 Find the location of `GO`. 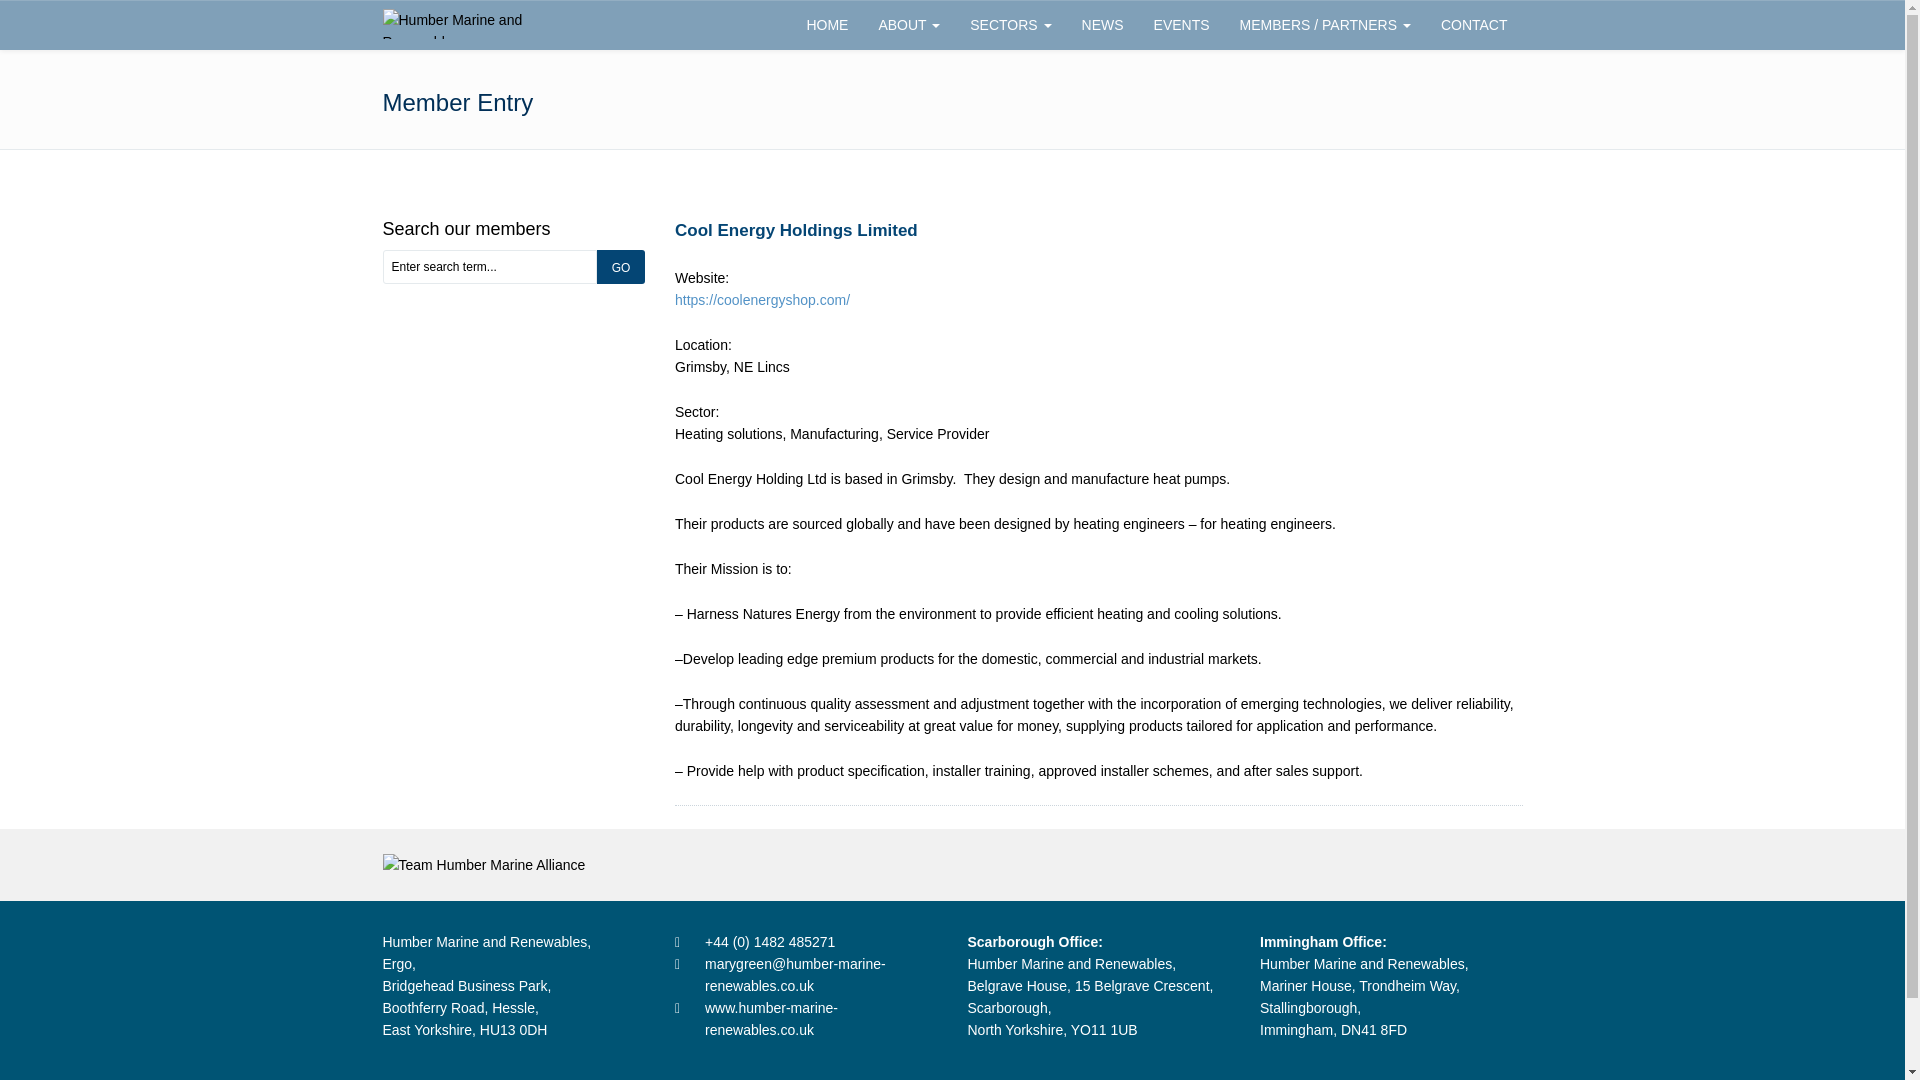

GO is located at coordinates (621, 266).